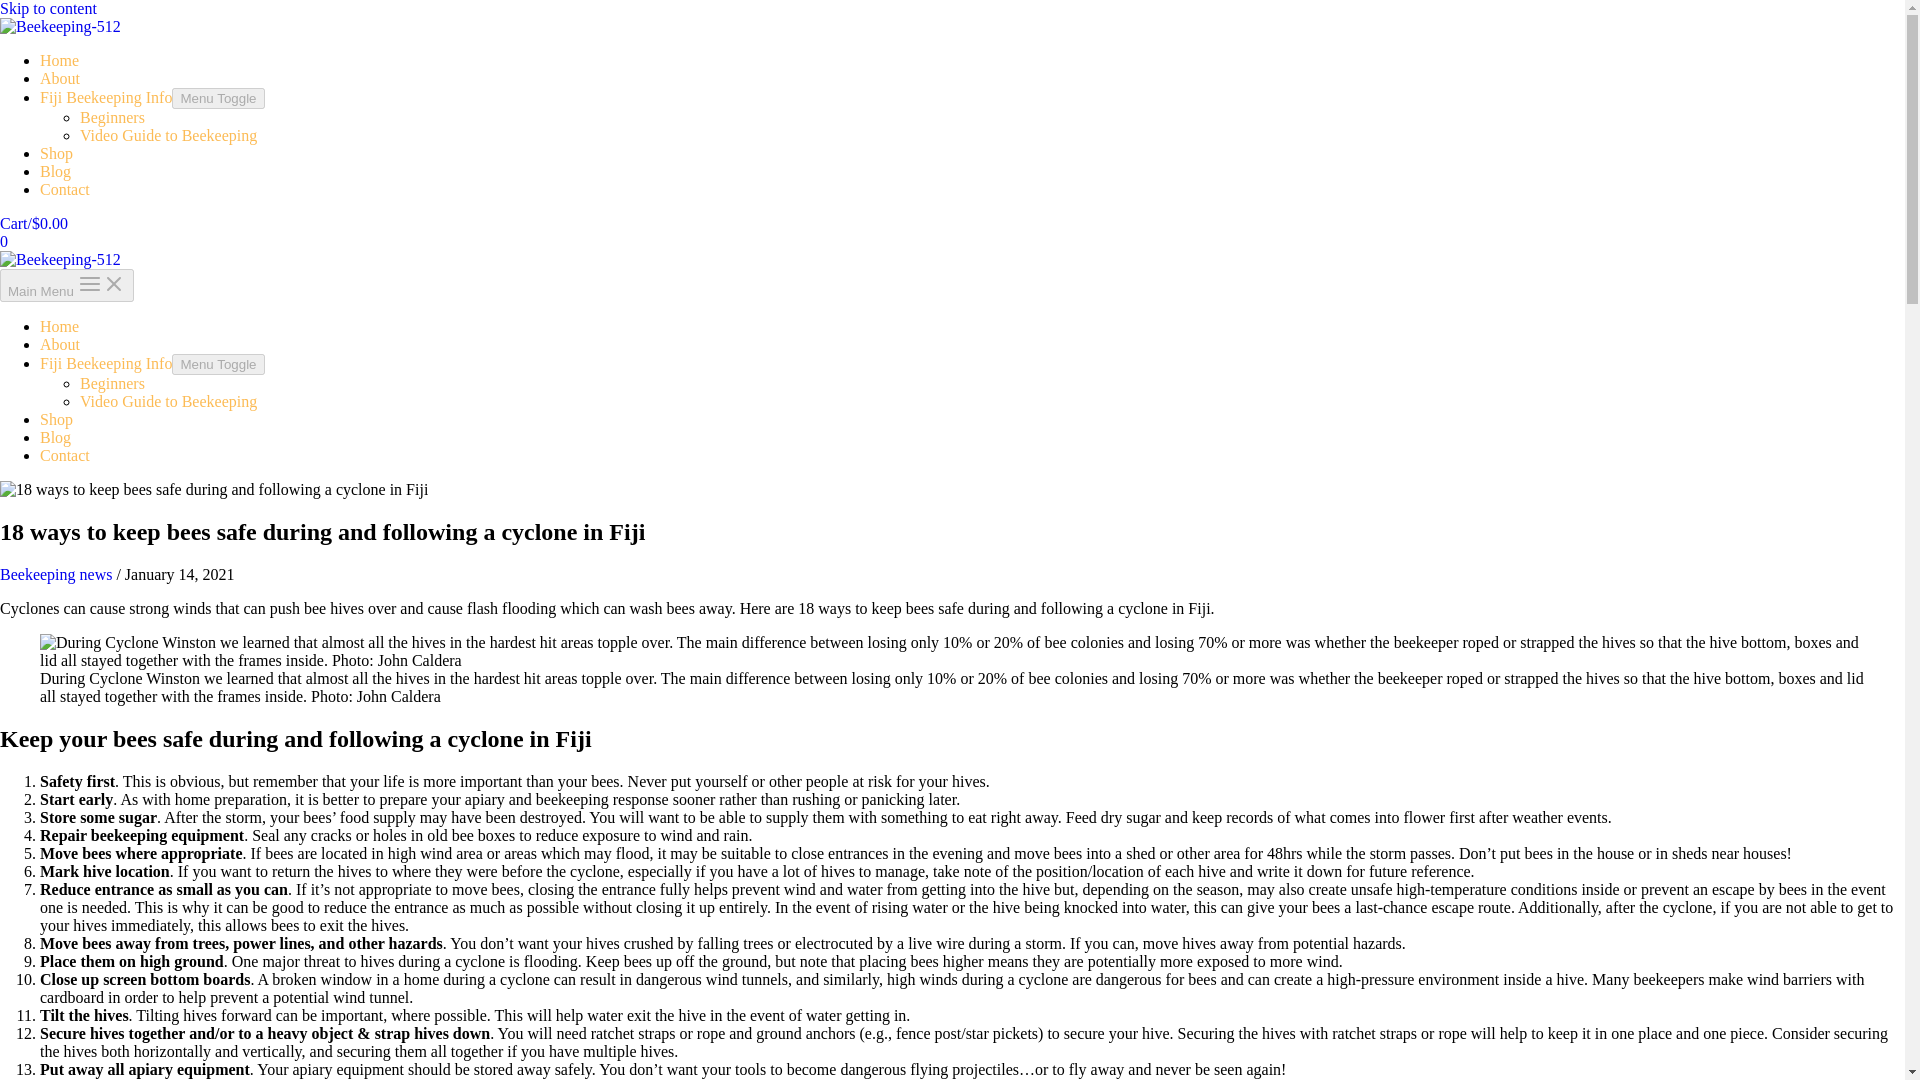 The image size is (1920, 1080). What do you see at coordinates (112, 118) in the screenshot?
I see `Beginners` at bounding box center [112, 118].